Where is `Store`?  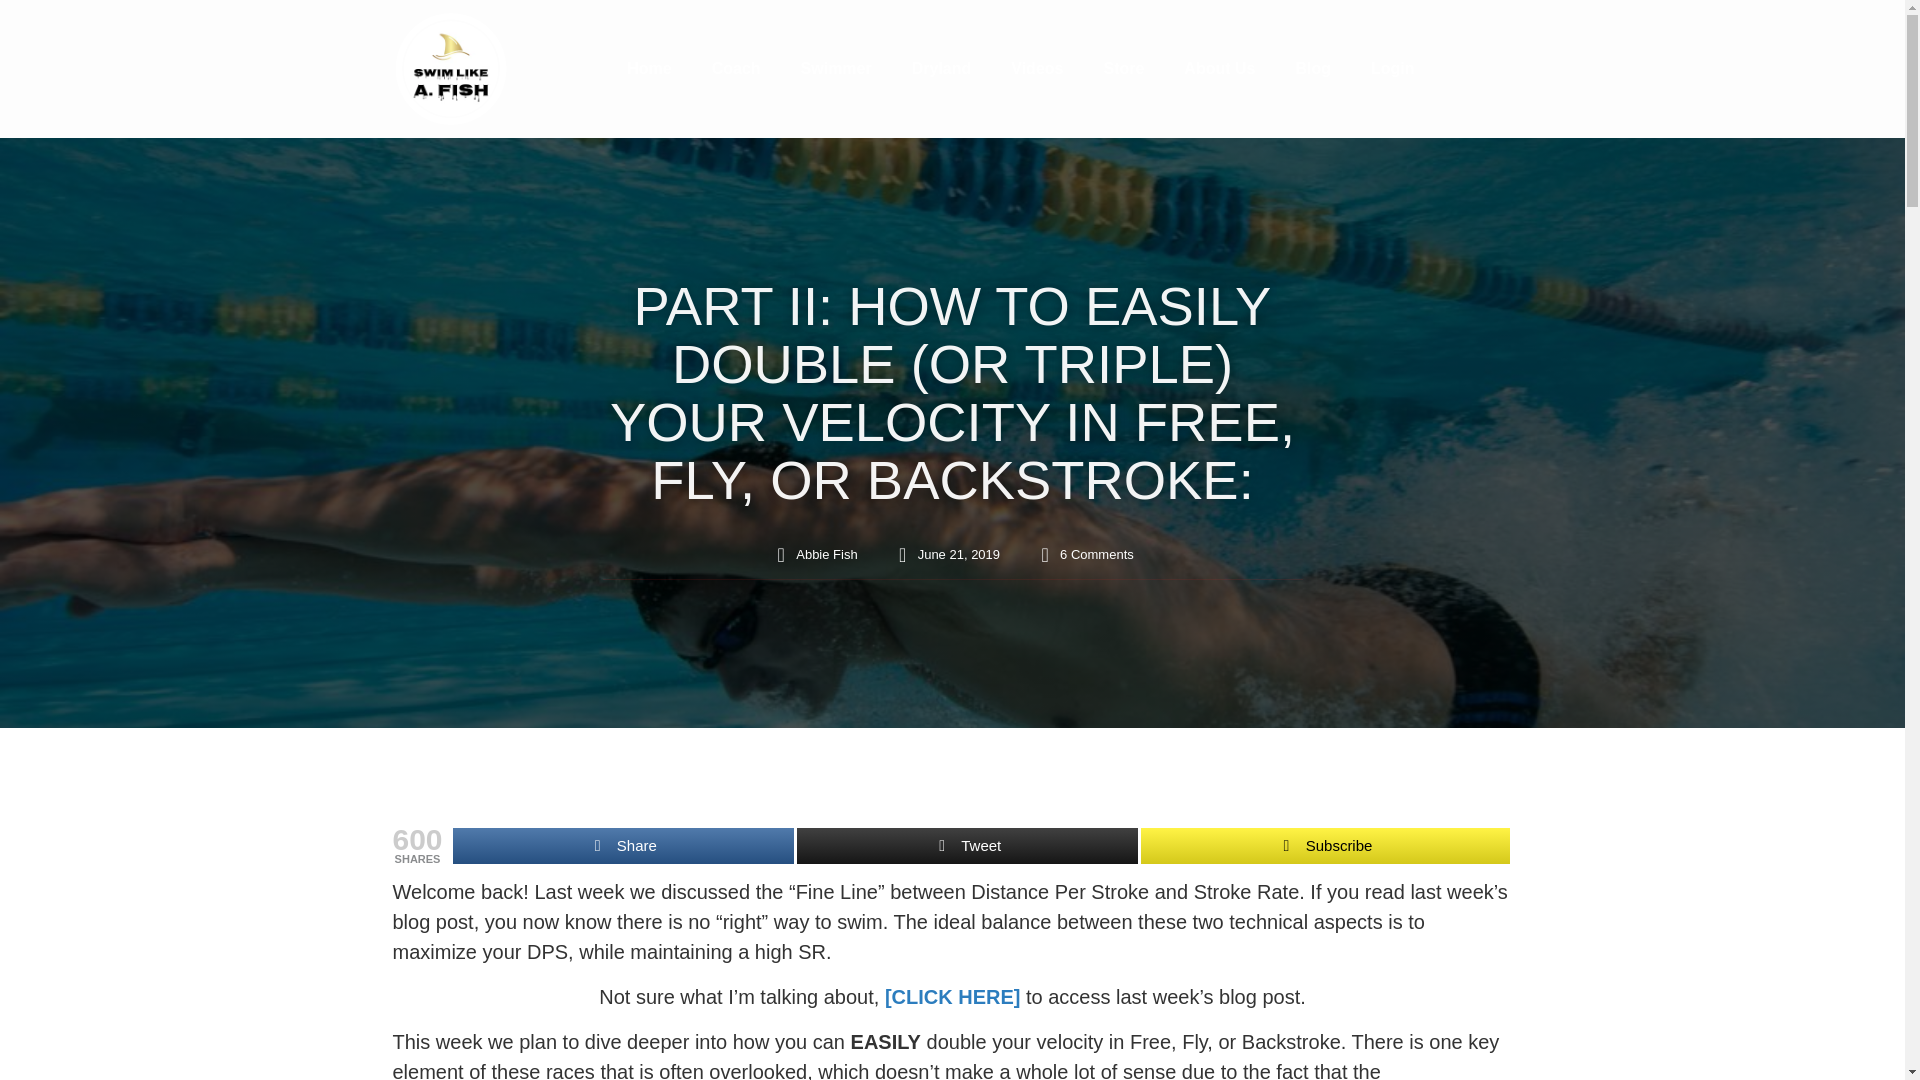 Store is located at coordinates (1122, 68).